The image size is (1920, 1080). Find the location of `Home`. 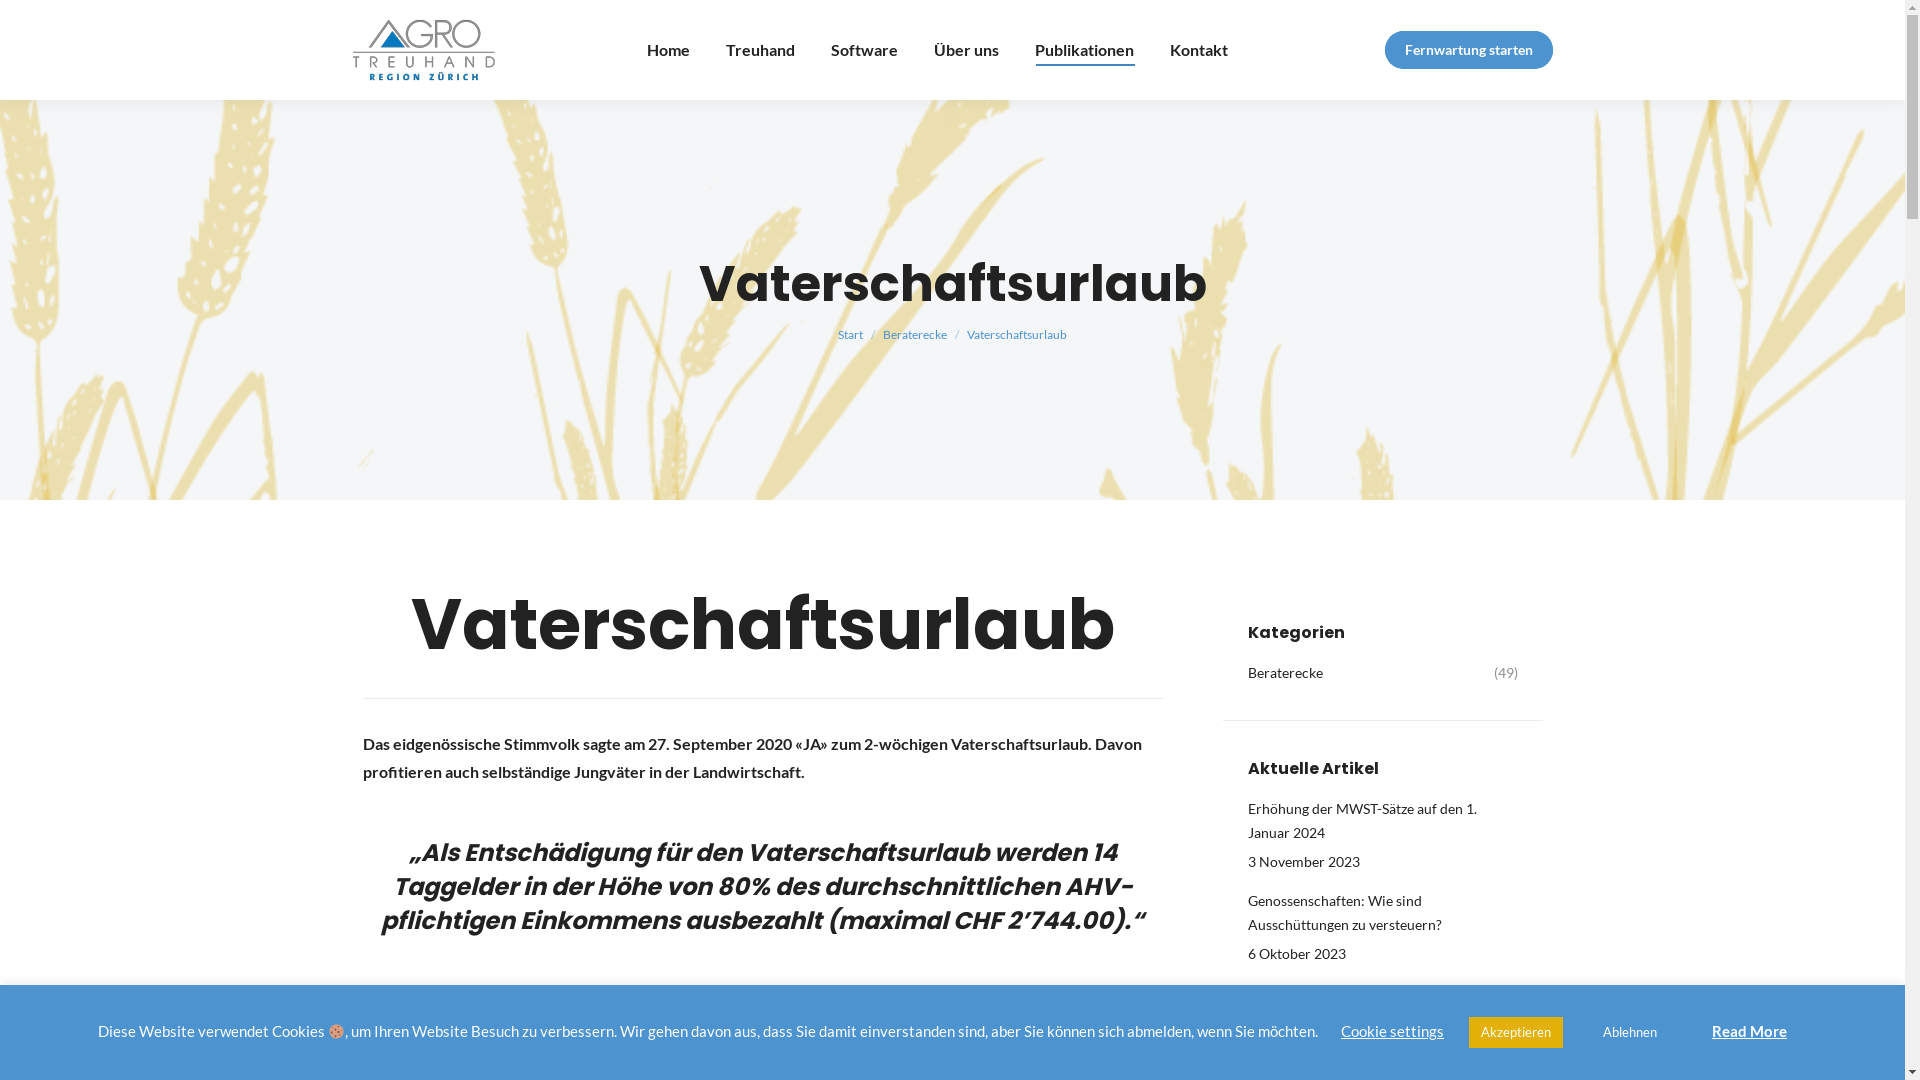

Home is located at coordinates (668, 50).